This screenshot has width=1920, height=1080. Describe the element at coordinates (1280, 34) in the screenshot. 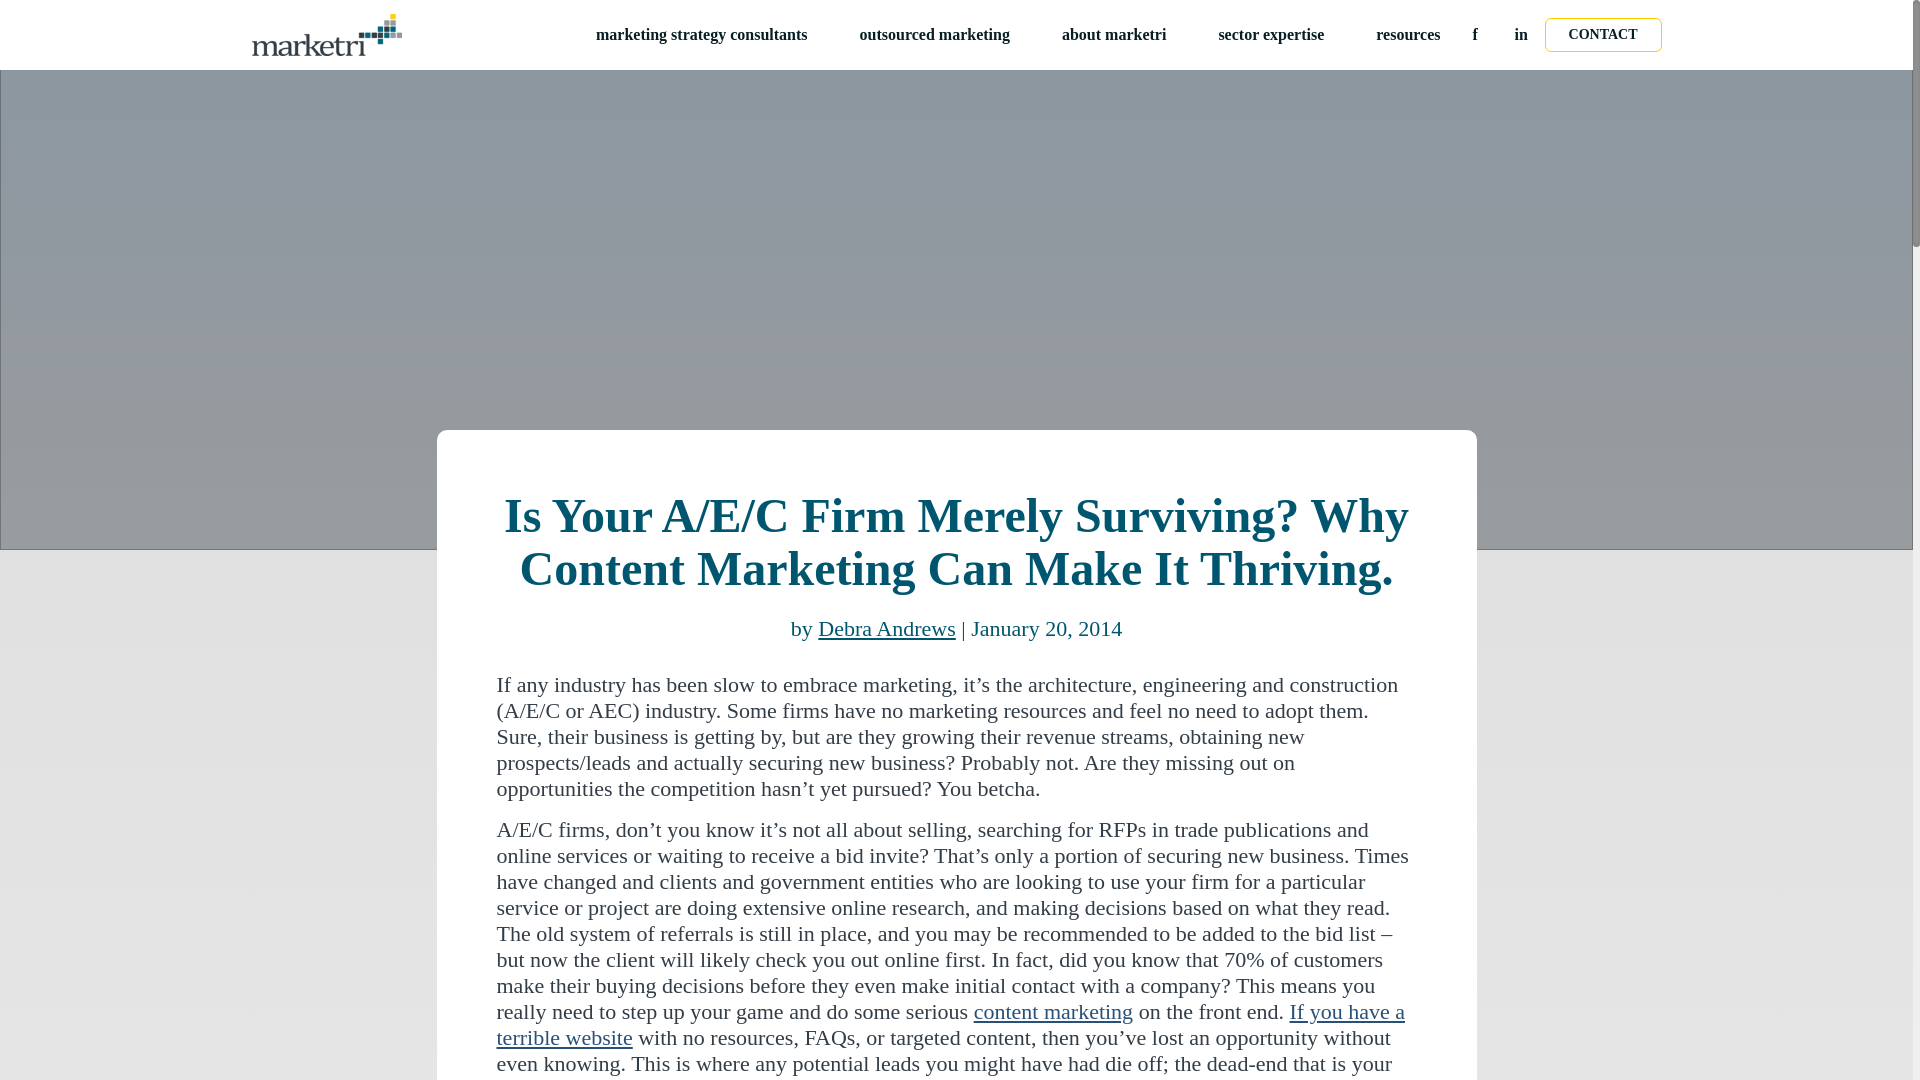

I see `sector expertise` at that location.